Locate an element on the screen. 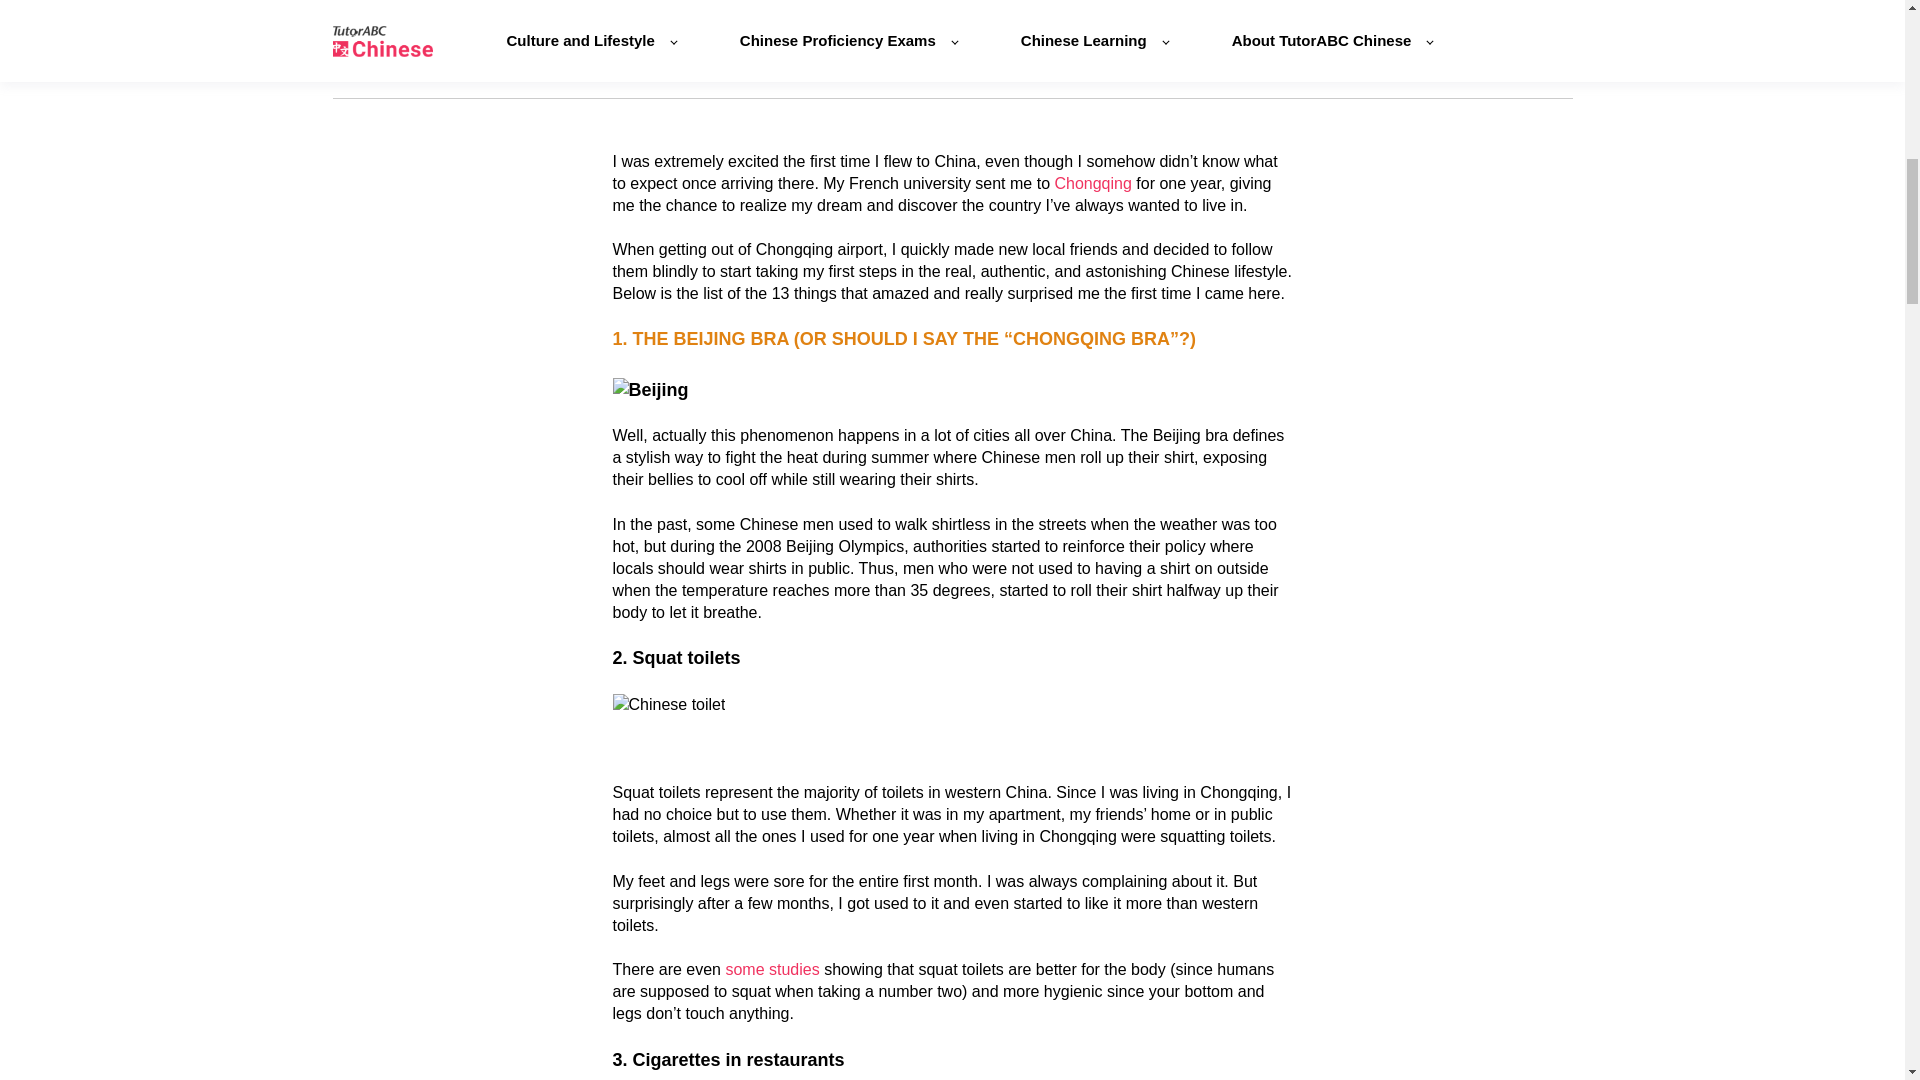  some studies is located at coordinates (772, 970).